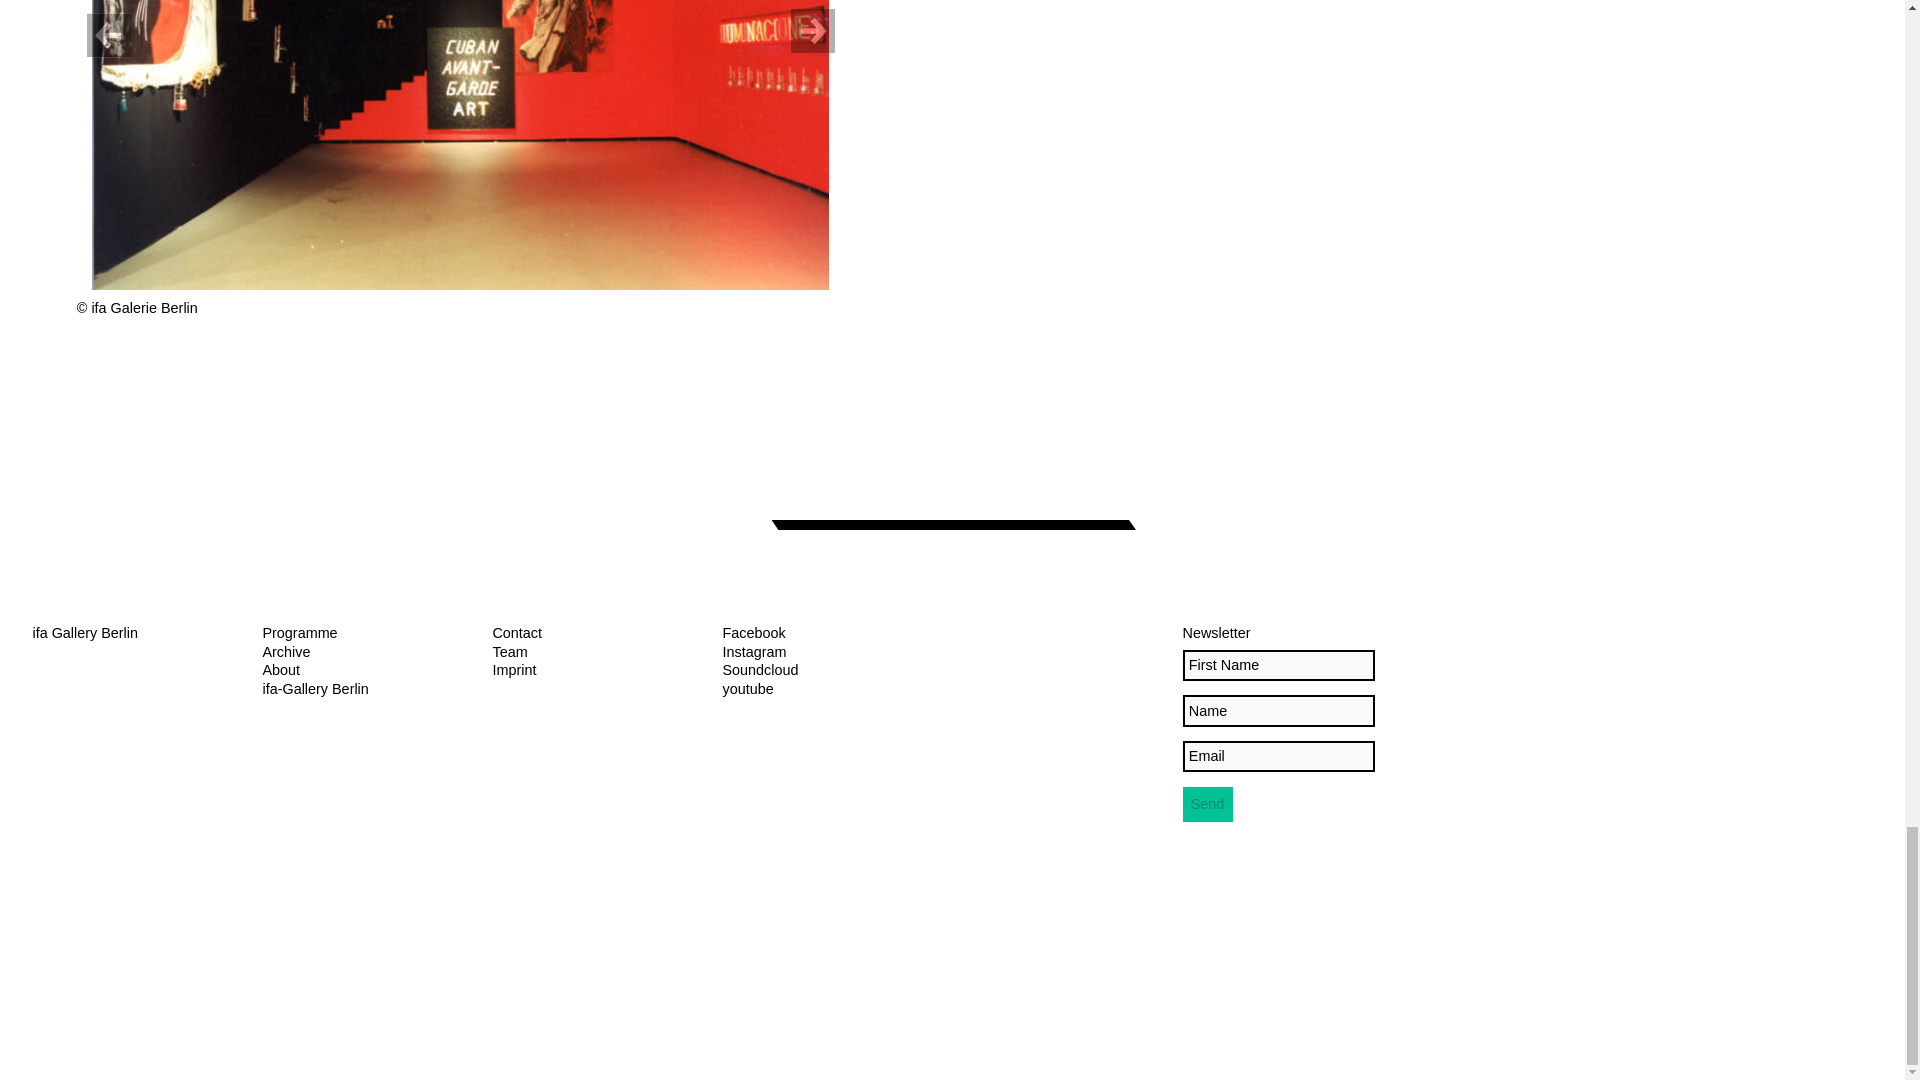 Image resolution: width=1920 pixels, height=1080 pixels. I want to click on back to the top, so click(952, 1038).